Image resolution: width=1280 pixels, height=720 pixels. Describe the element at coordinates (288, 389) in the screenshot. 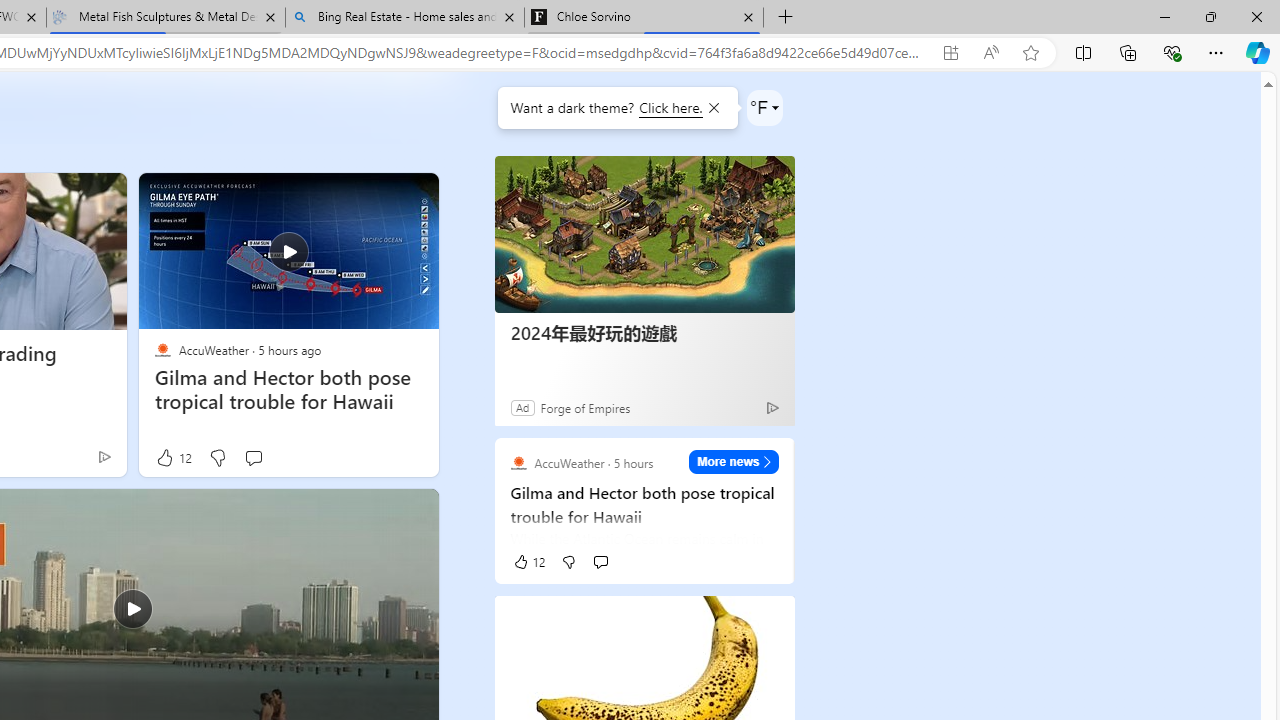

I see `Gilma and Hector both pose tropical trouble for Hawaii` at that location.